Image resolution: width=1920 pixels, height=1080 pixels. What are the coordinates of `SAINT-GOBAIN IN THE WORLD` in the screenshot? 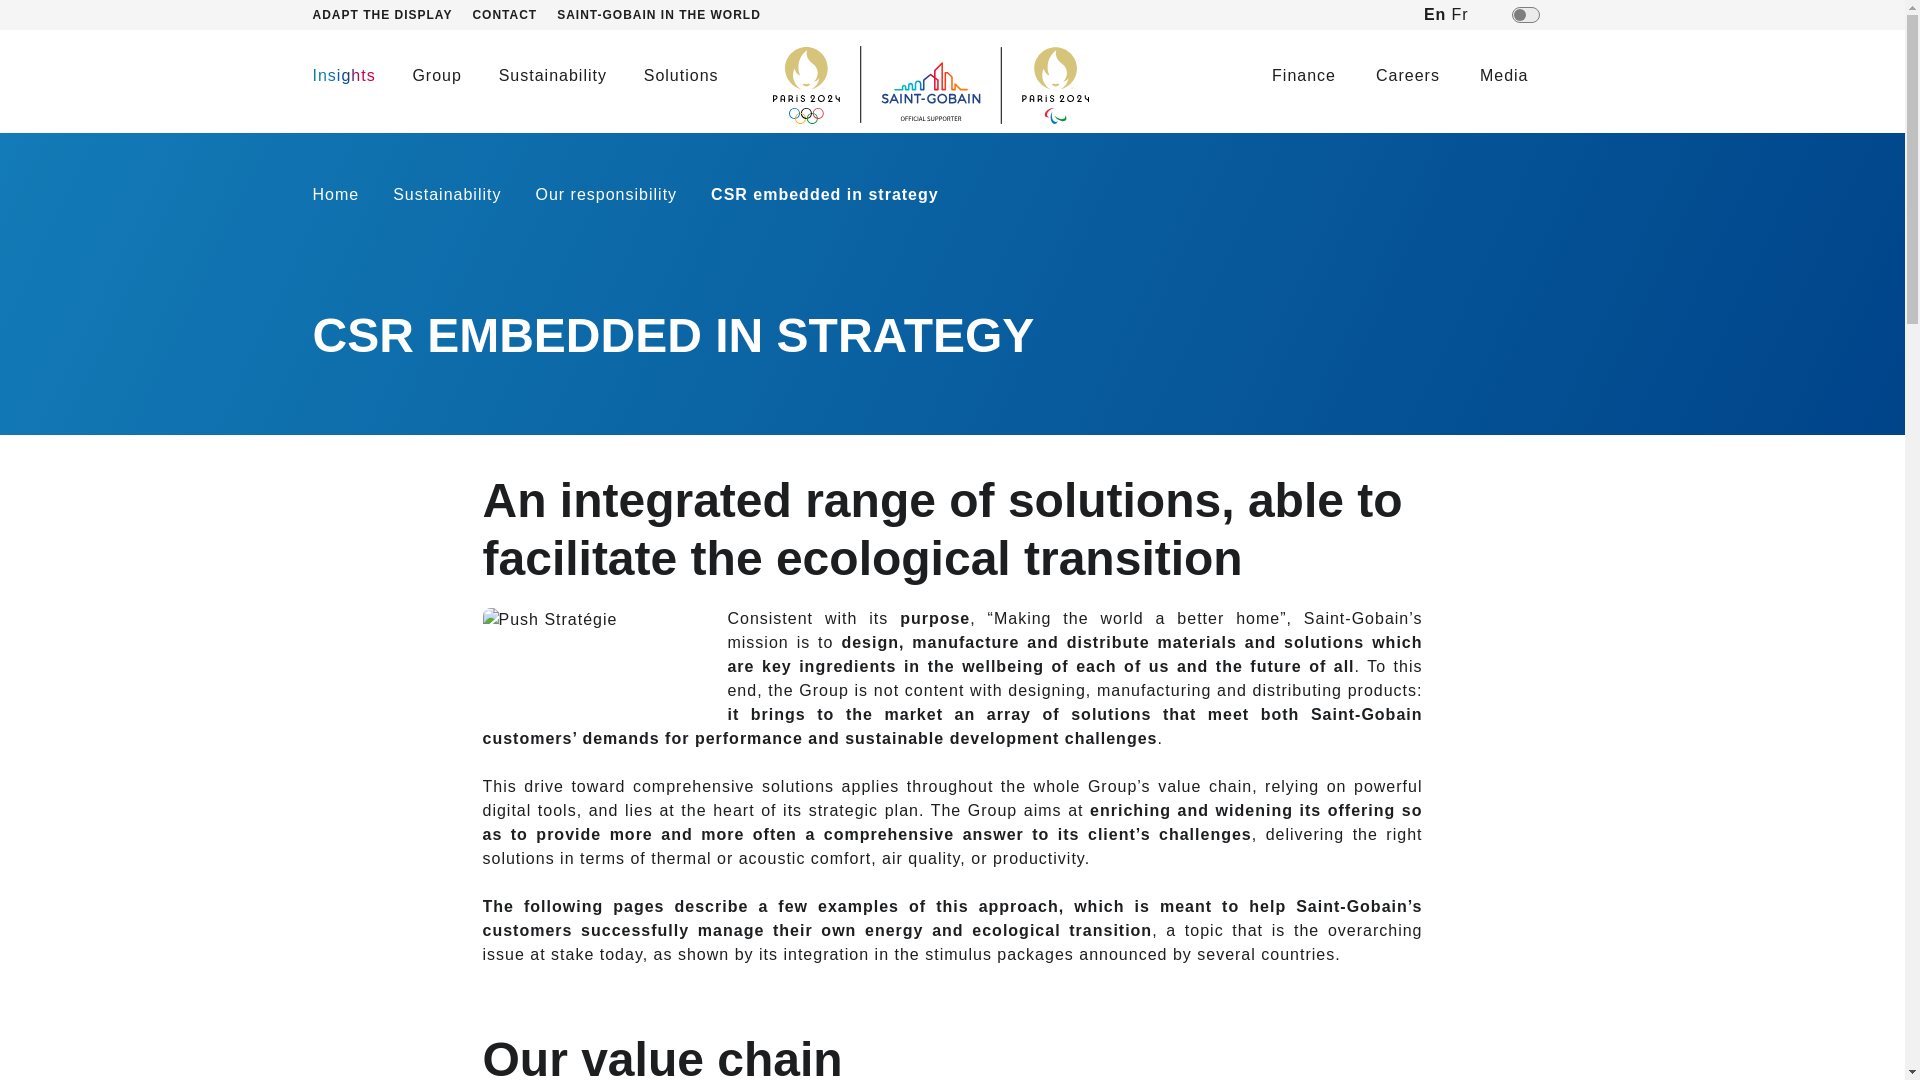 It's located at (668, 14).